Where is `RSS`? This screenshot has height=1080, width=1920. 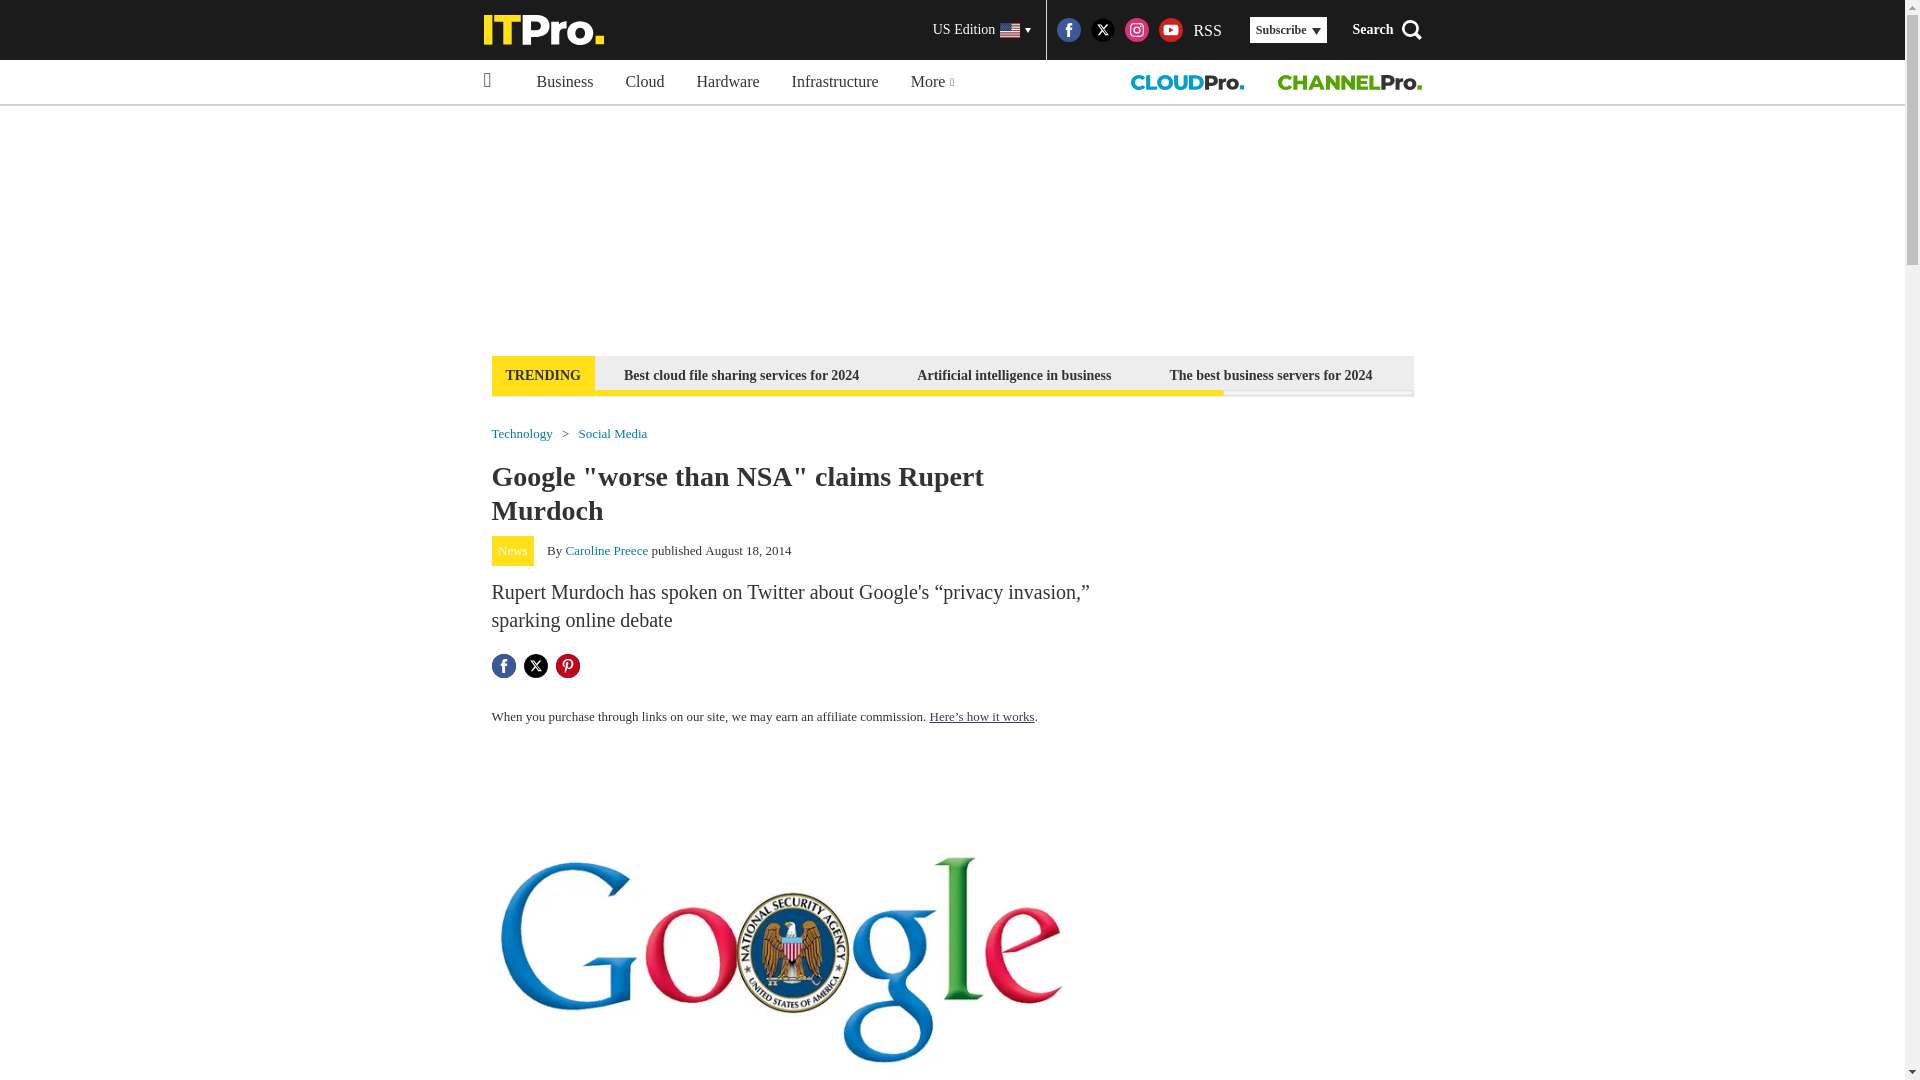 RSS is located at coordinates (1206, 30).